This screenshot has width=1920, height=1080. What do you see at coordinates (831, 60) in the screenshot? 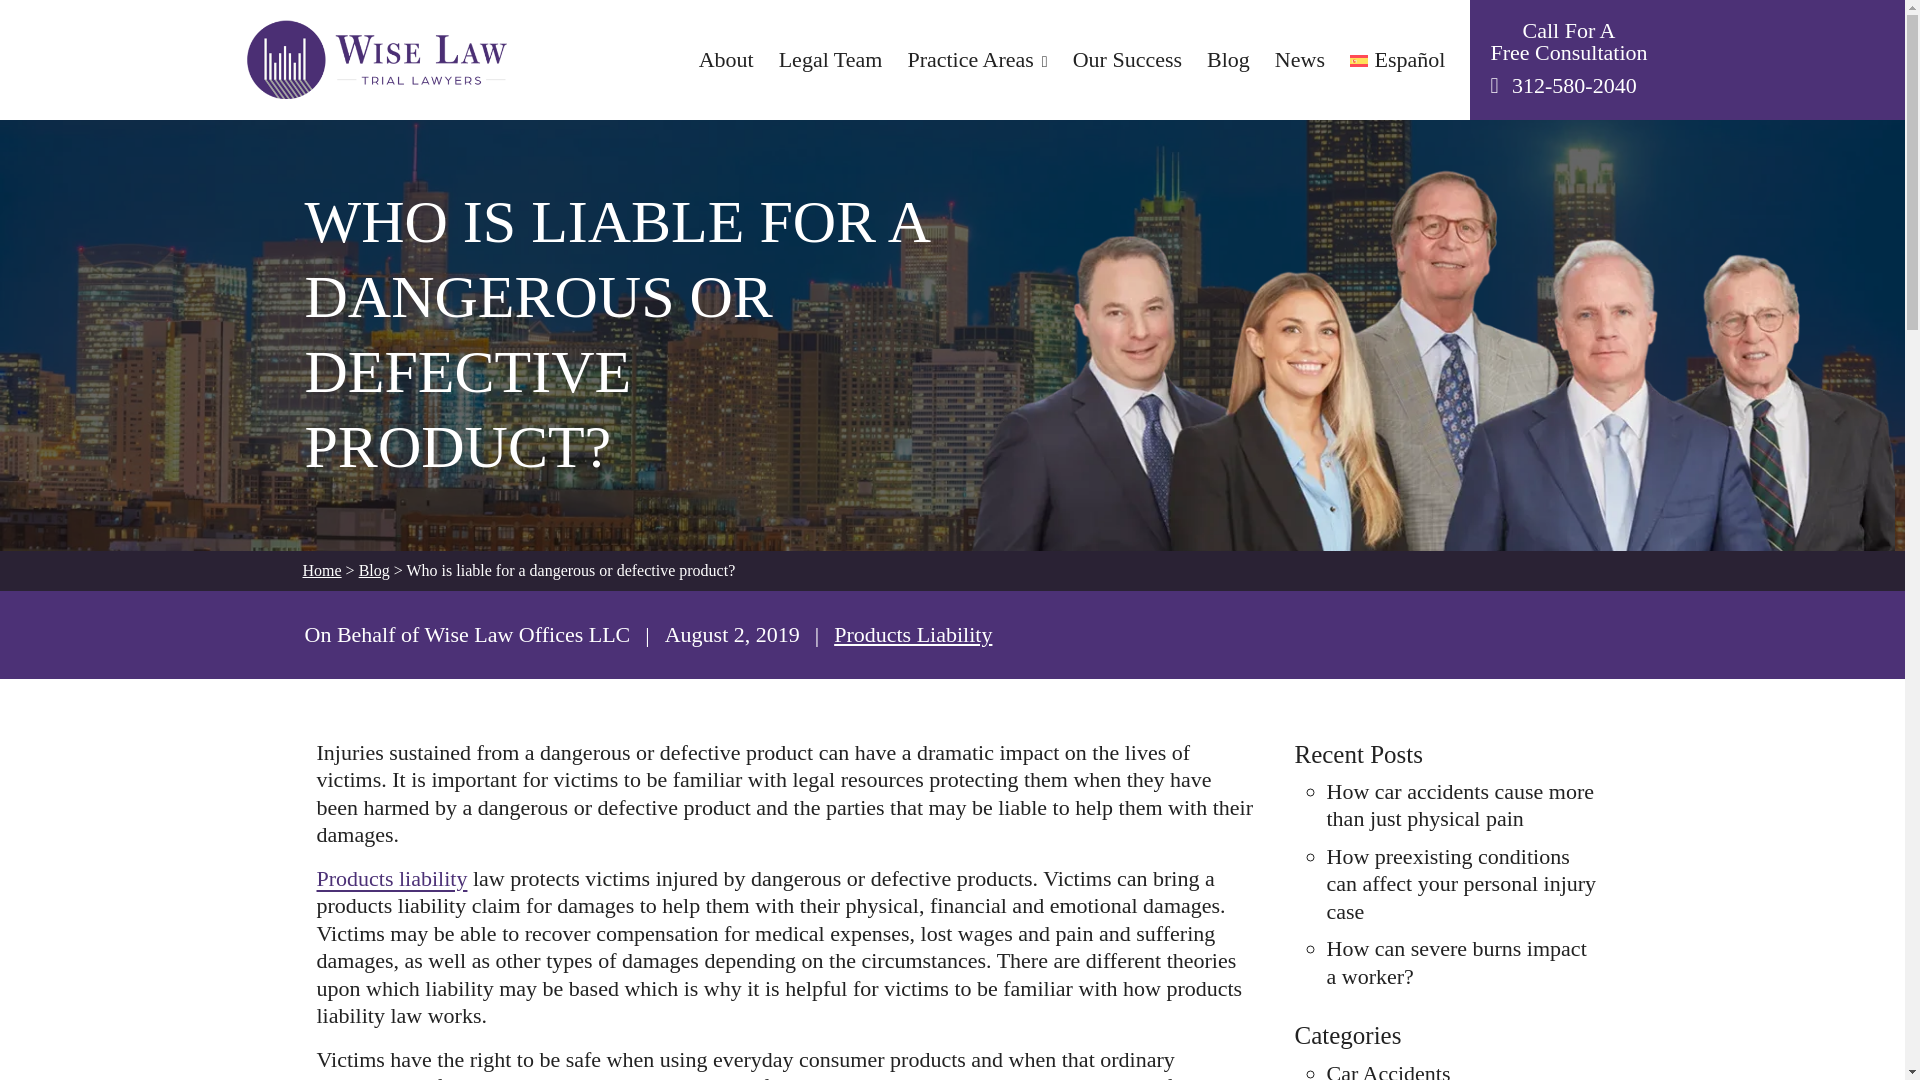
I see `Legal Team` at bounding box center [831, 60].